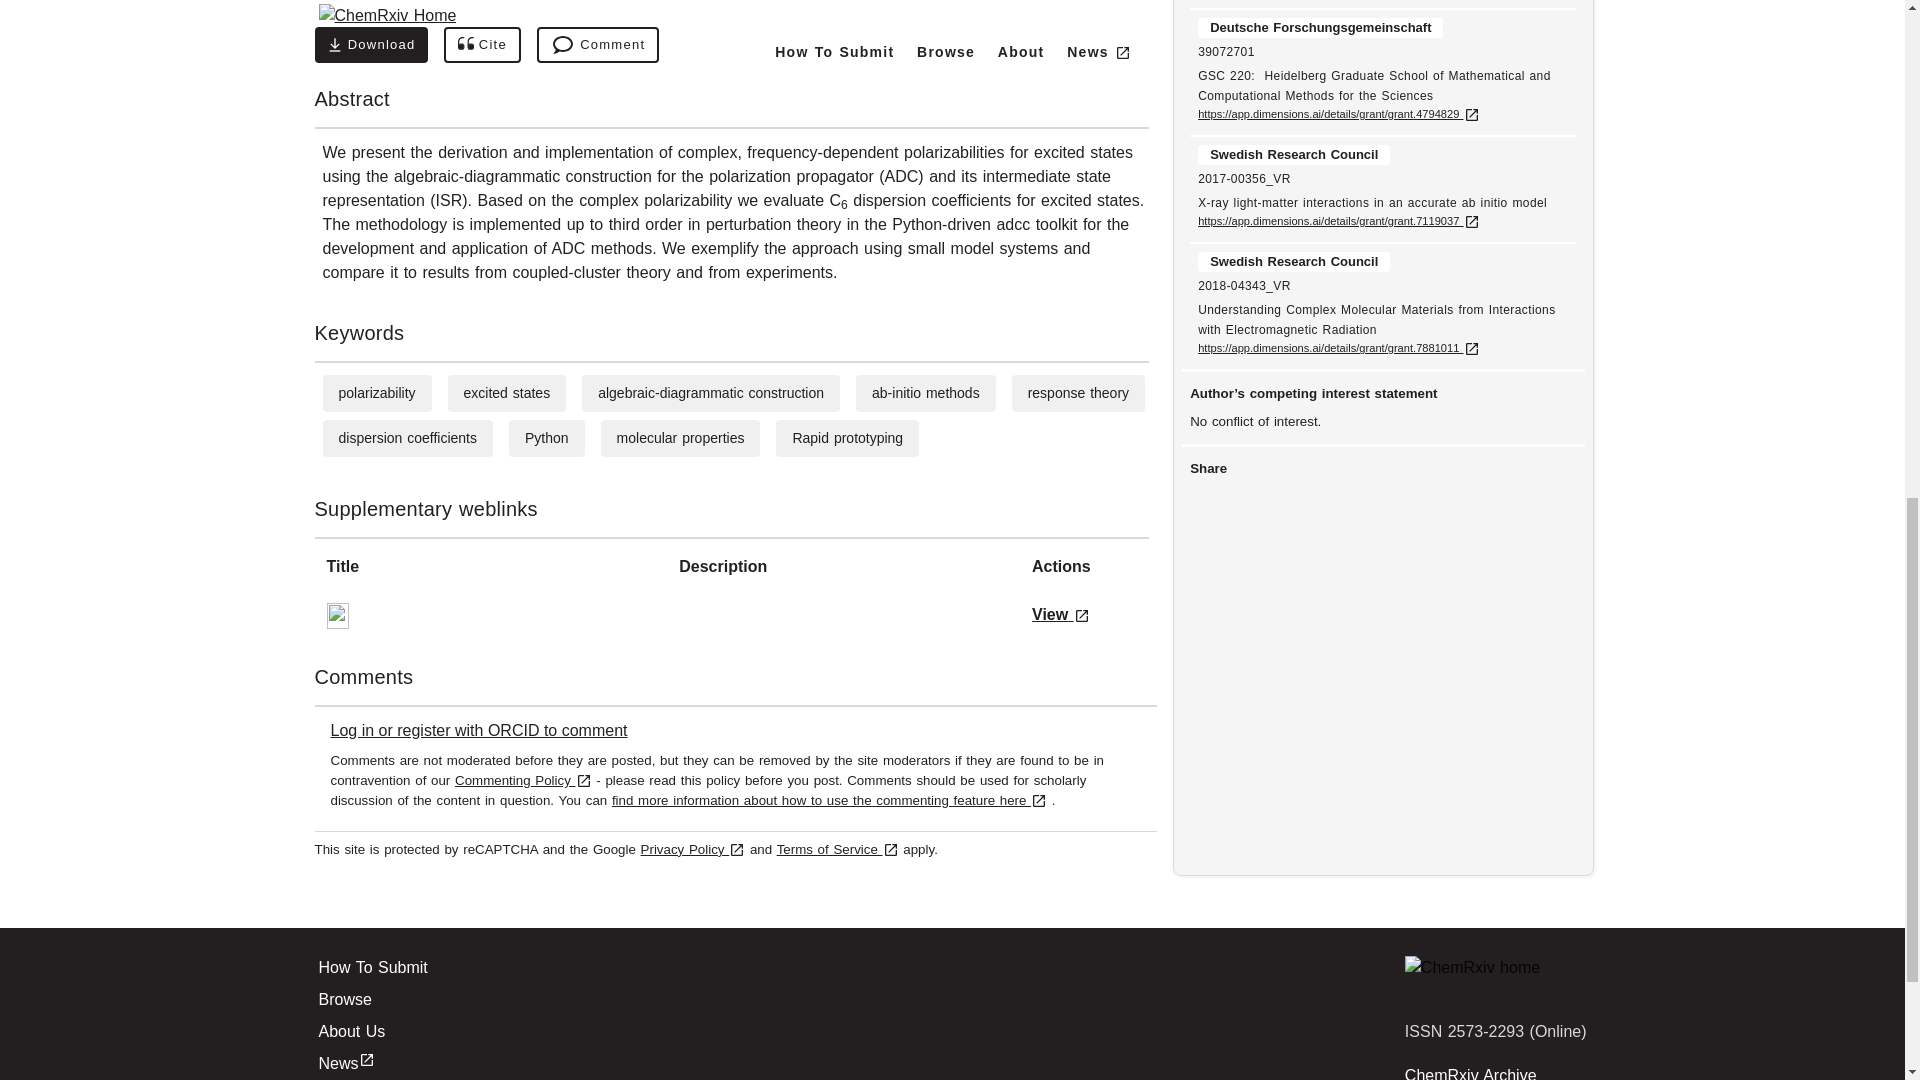  What do you see at coordinates (925, 392) in the screenshot?
I see `ab-initio methods` at bounding box center [925, 392].